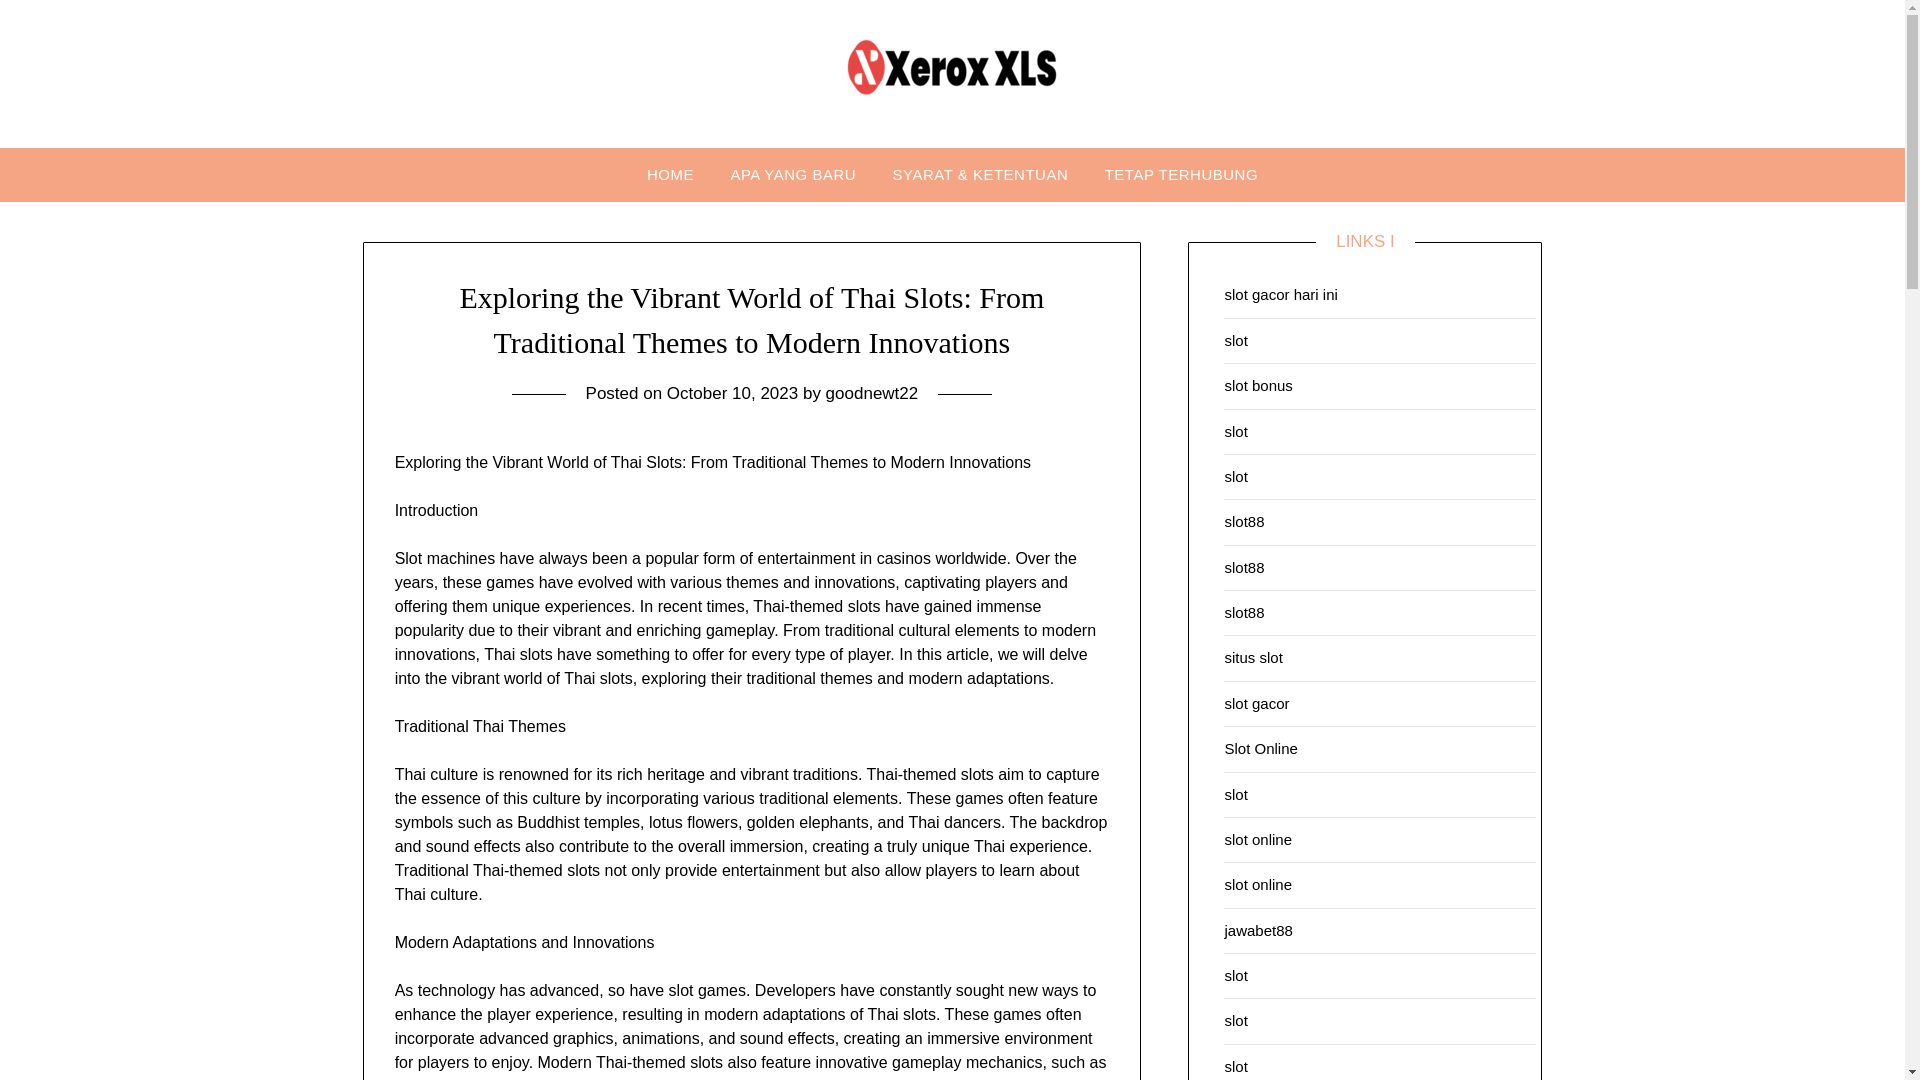  Describe the element at coordinates (1235, 1066) in the screenshot. I see `slot` at that location.